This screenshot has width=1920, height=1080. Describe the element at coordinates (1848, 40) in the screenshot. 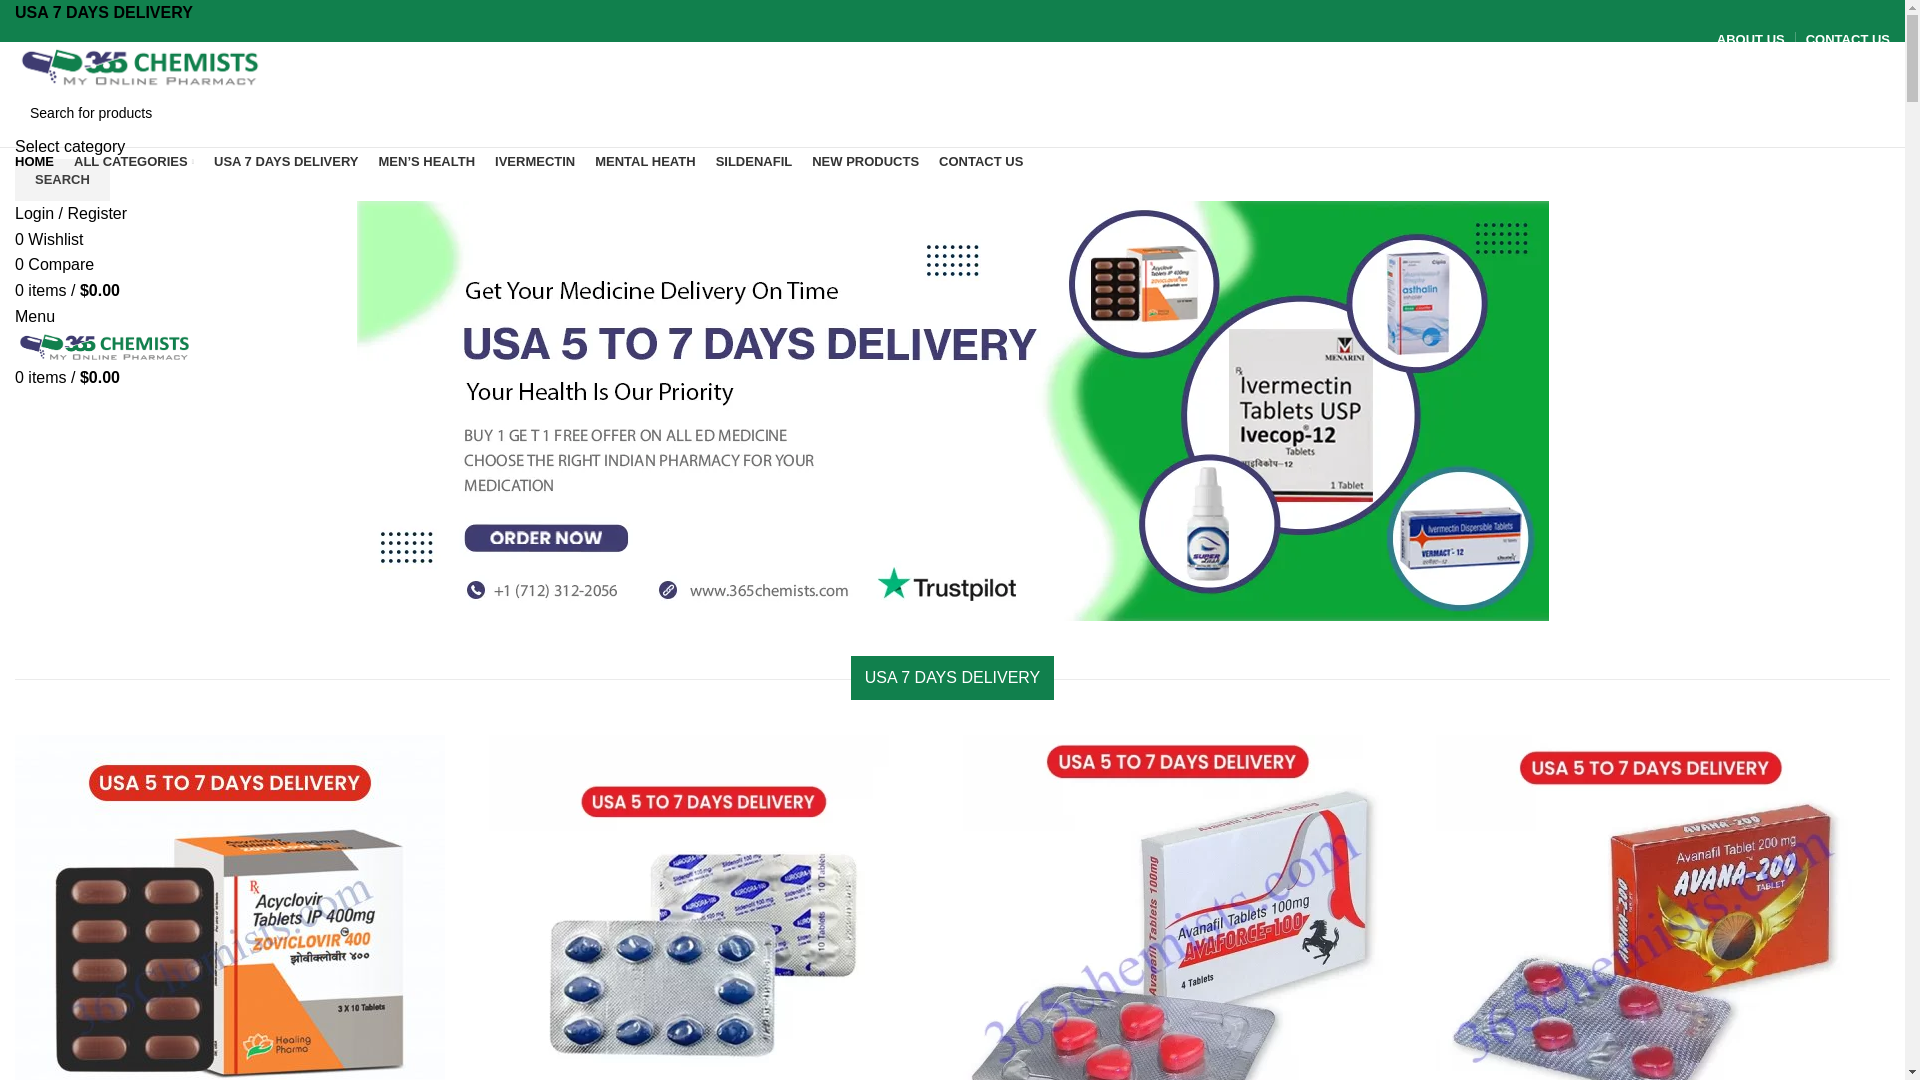

I see `CONTACT US` at that location.